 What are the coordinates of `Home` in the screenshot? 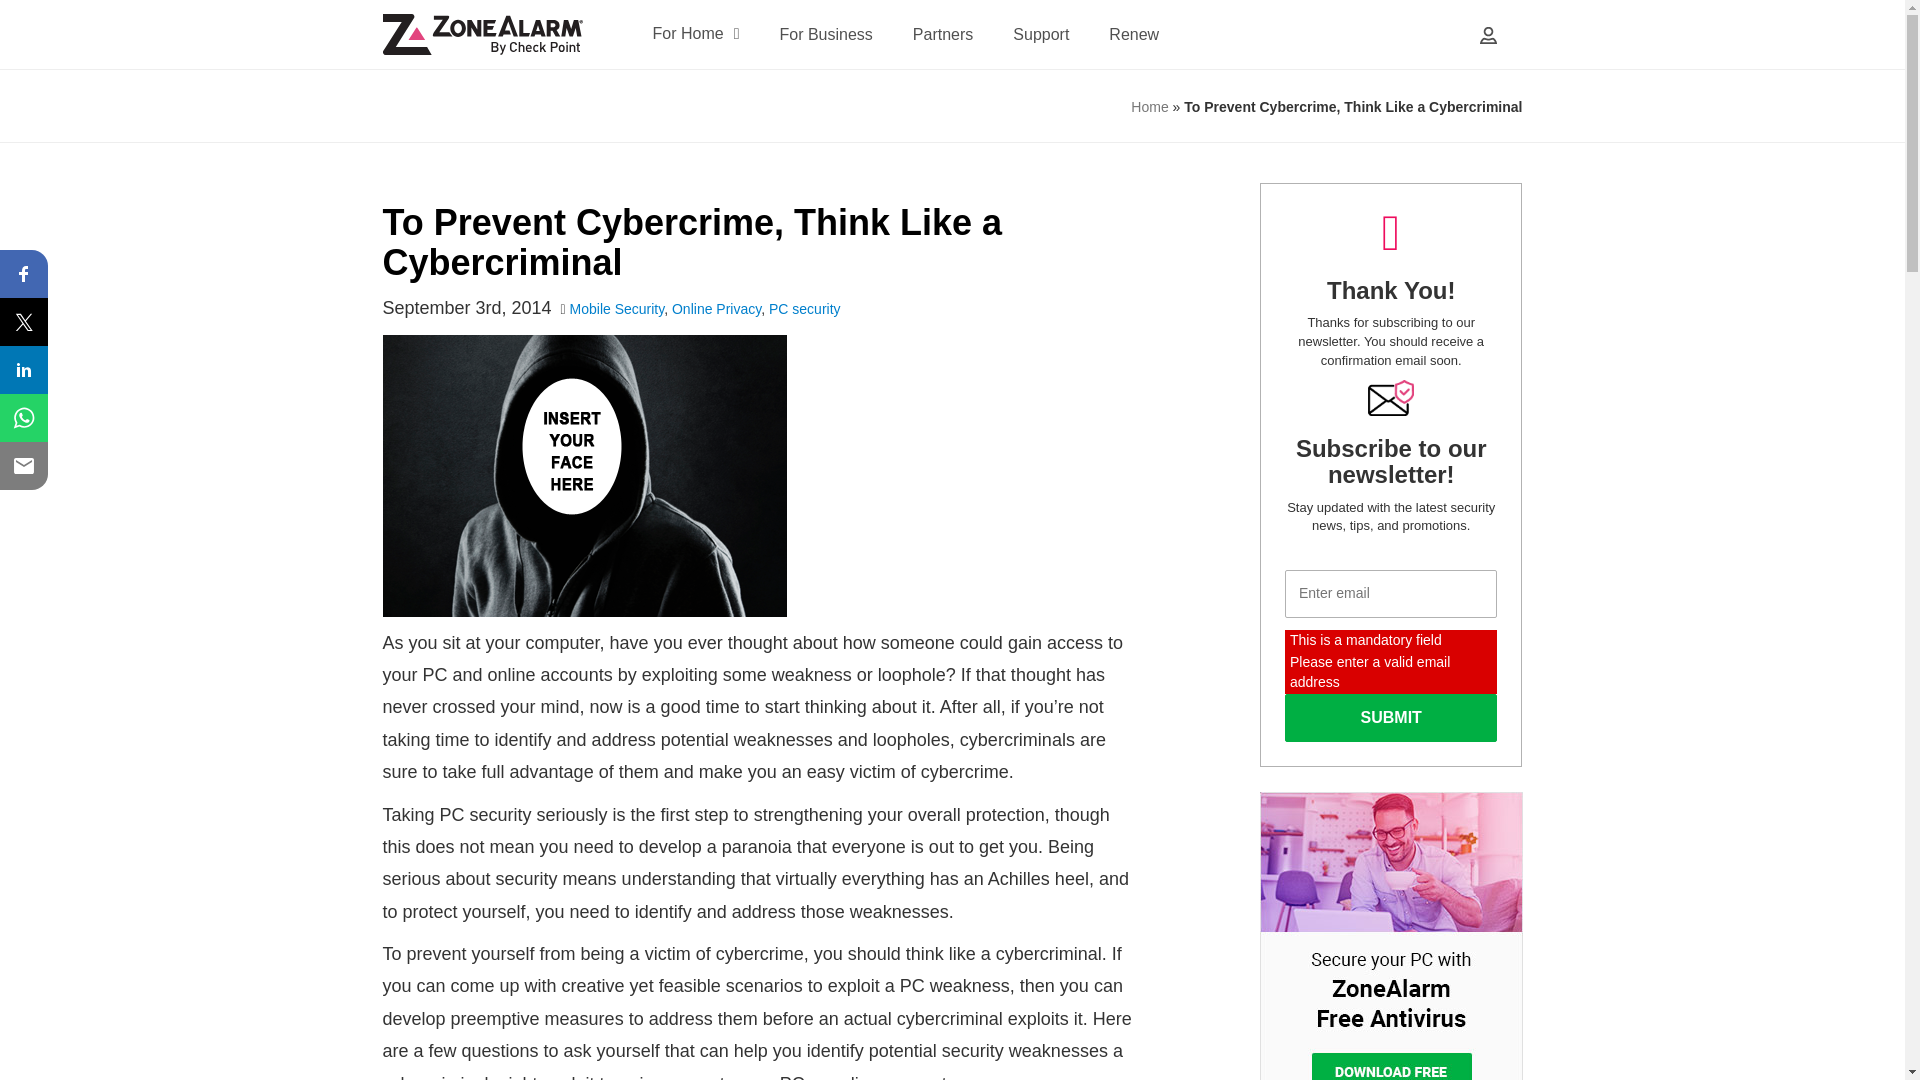 It's located at (1148, 106).